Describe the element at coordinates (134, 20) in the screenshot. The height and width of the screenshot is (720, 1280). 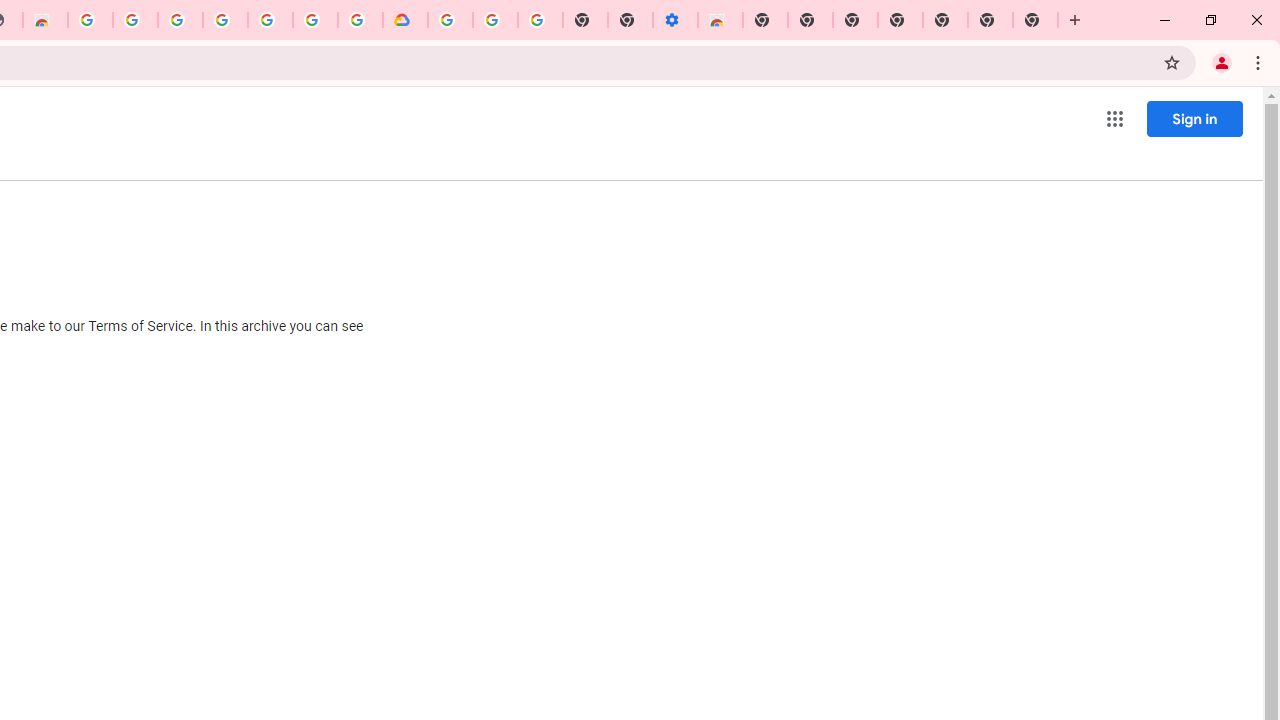
I see `Ad Settings` at that location.